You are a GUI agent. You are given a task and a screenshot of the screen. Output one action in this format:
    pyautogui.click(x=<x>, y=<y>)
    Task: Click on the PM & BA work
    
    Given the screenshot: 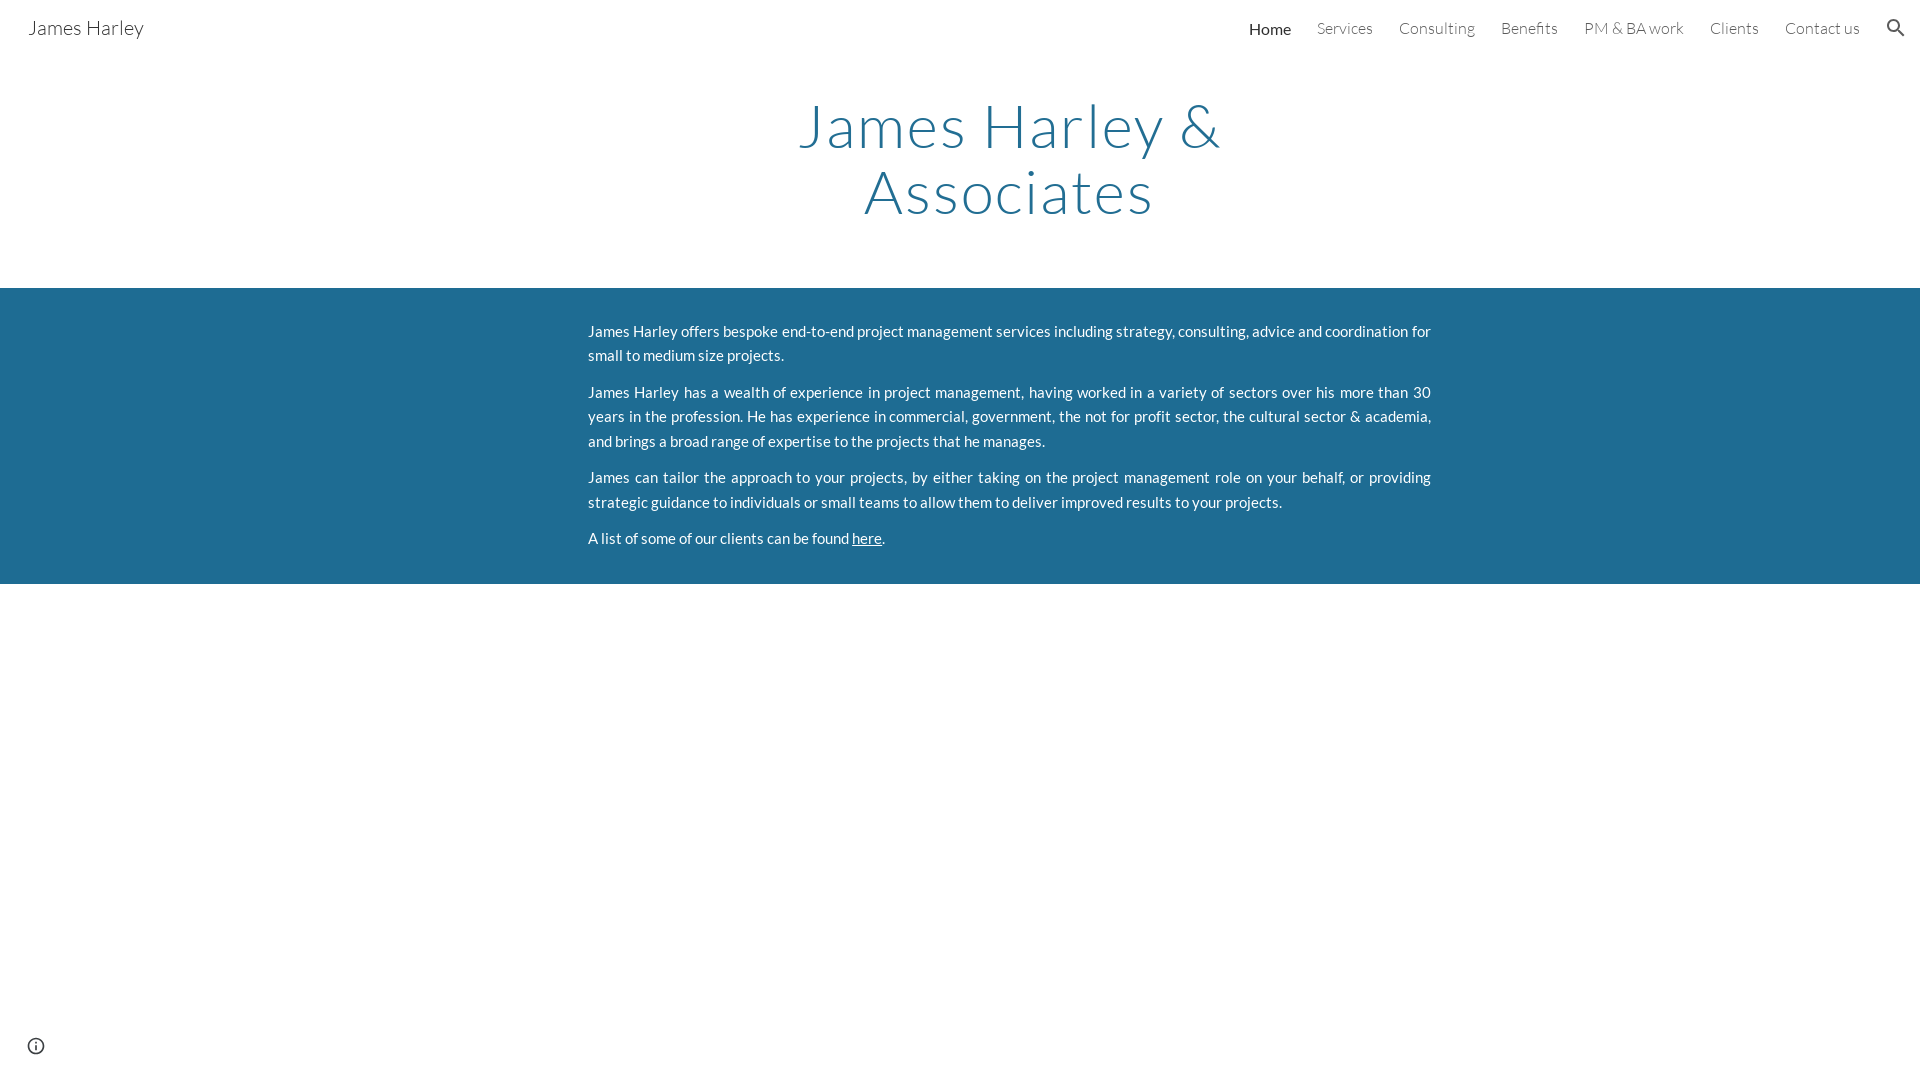 What is the action you would take?
    pyautogui.click(x=1634, y=28)
    